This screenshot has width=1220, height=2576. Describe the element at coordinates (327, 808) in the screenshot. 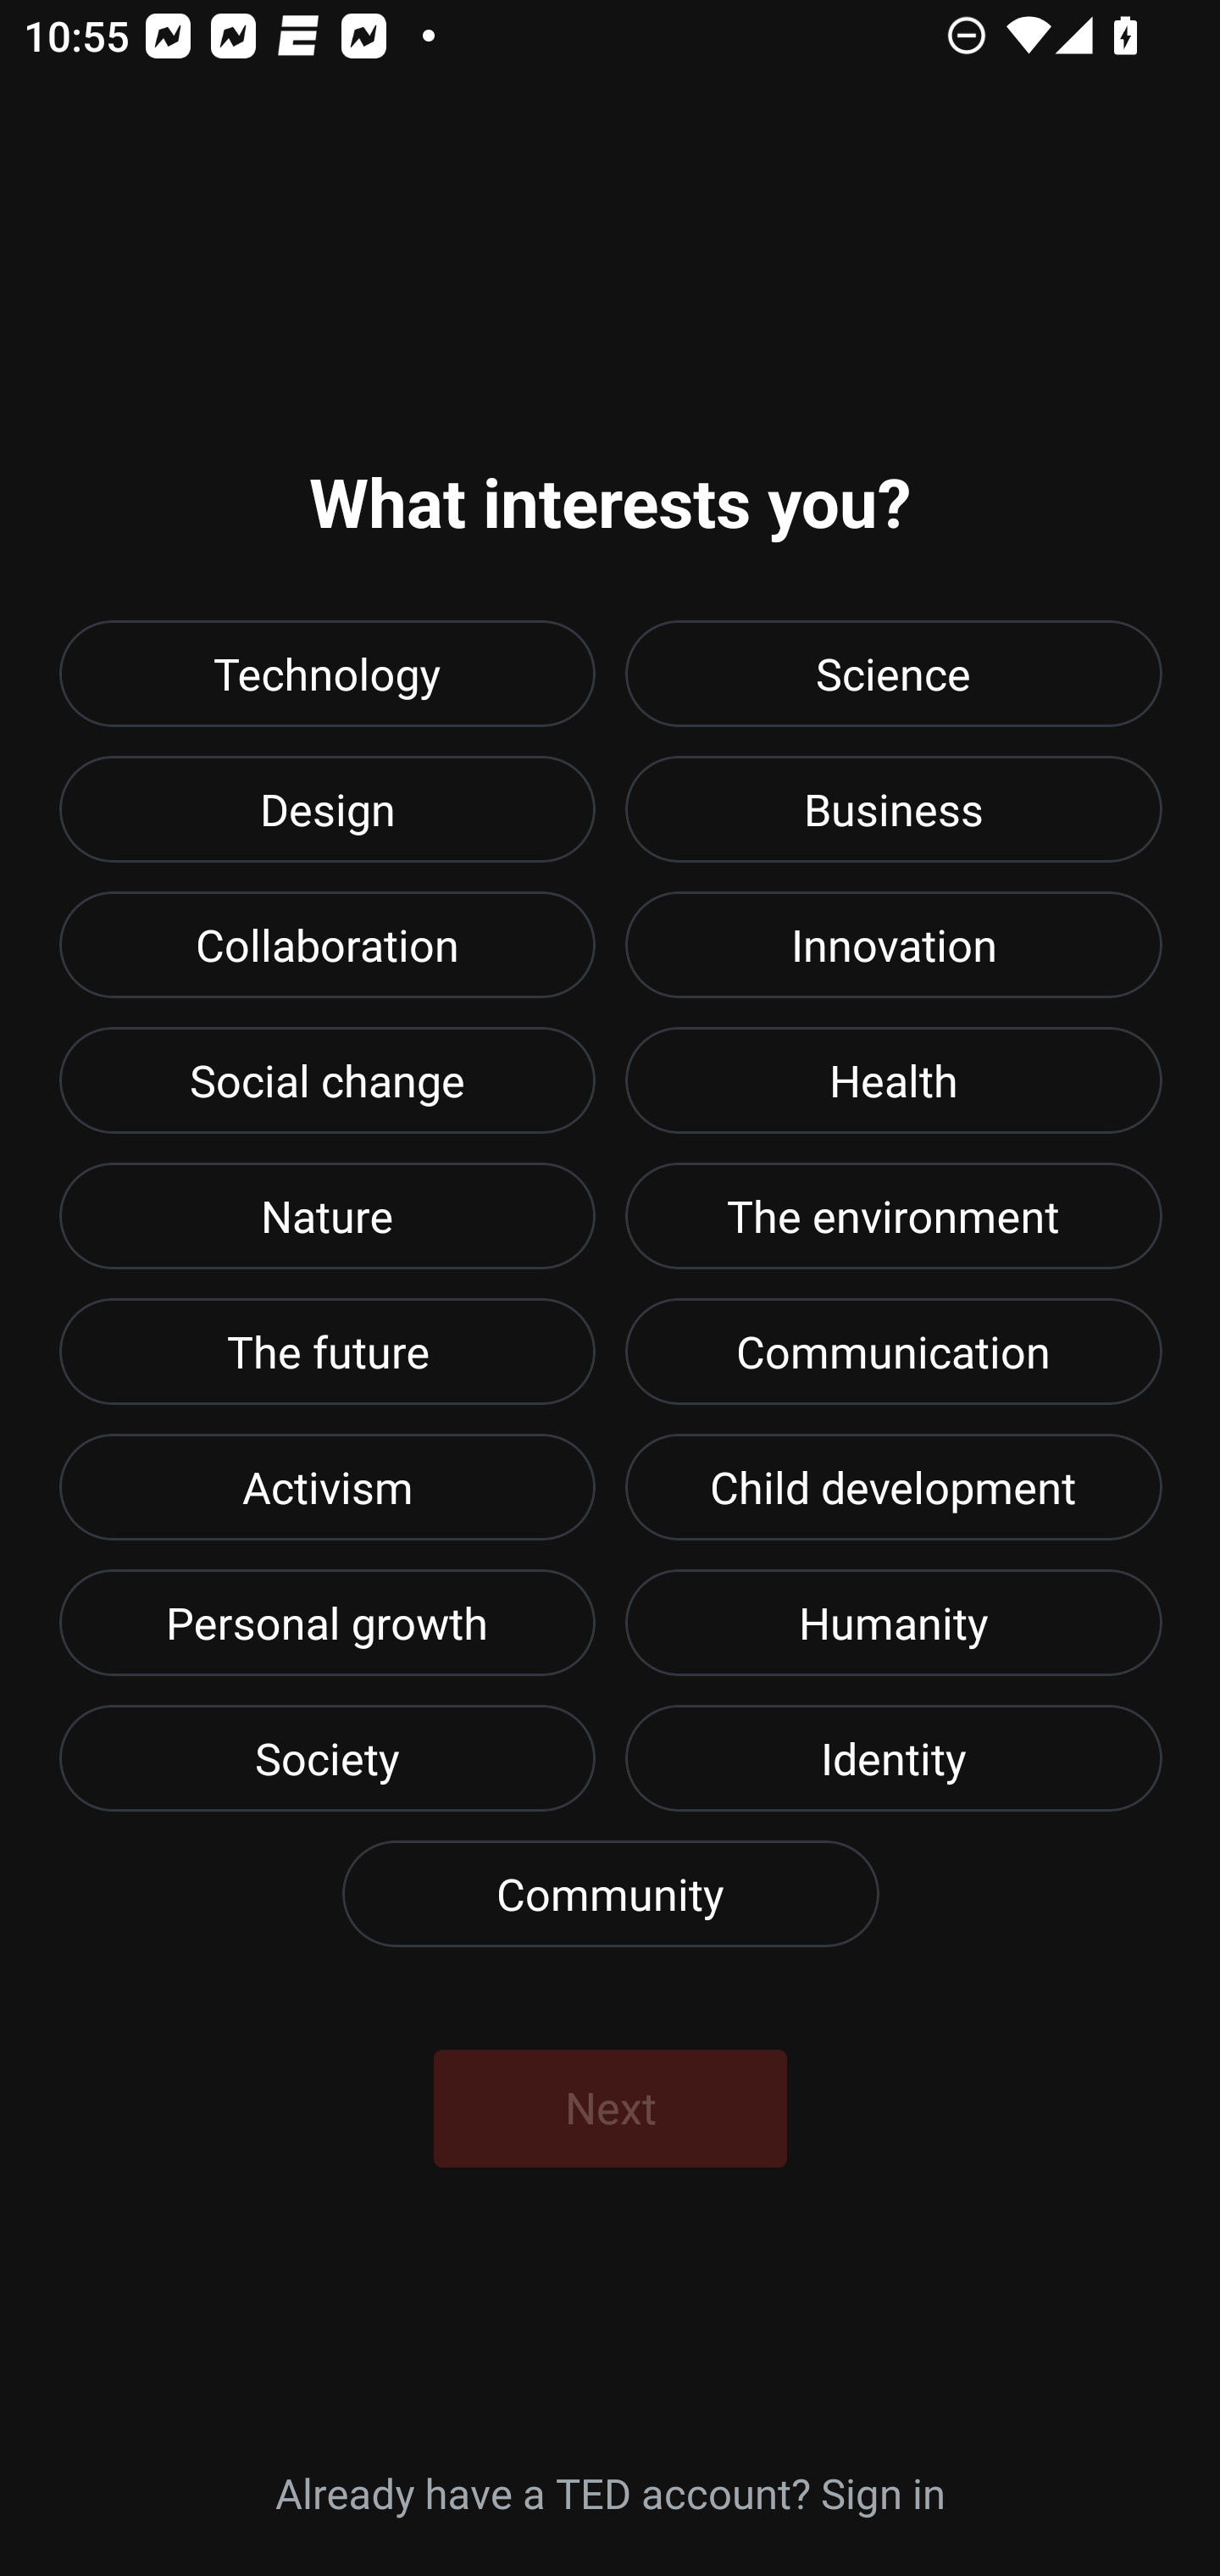

I see `Design` at that location.